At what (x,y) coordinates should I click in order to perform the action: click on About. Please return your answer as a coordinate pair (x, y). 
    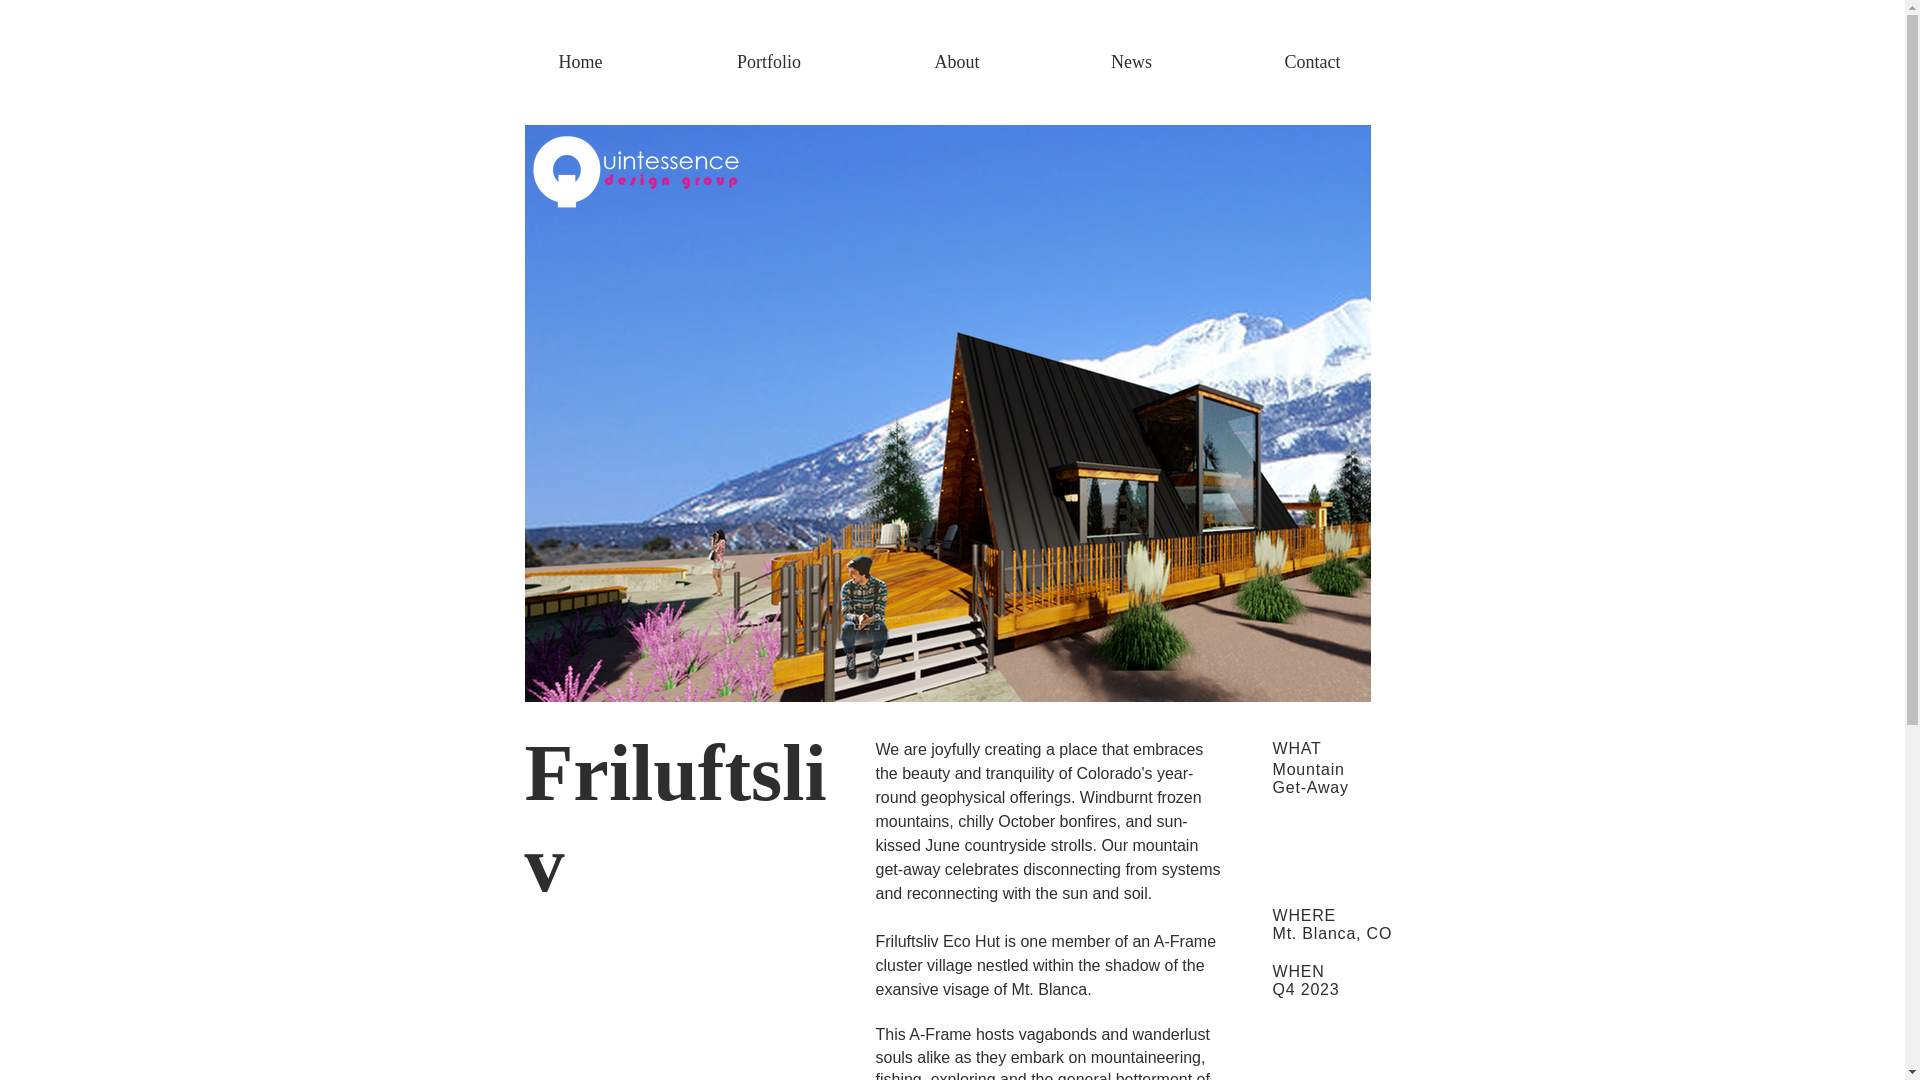
    Looking at the image, I should click on (956, 62).